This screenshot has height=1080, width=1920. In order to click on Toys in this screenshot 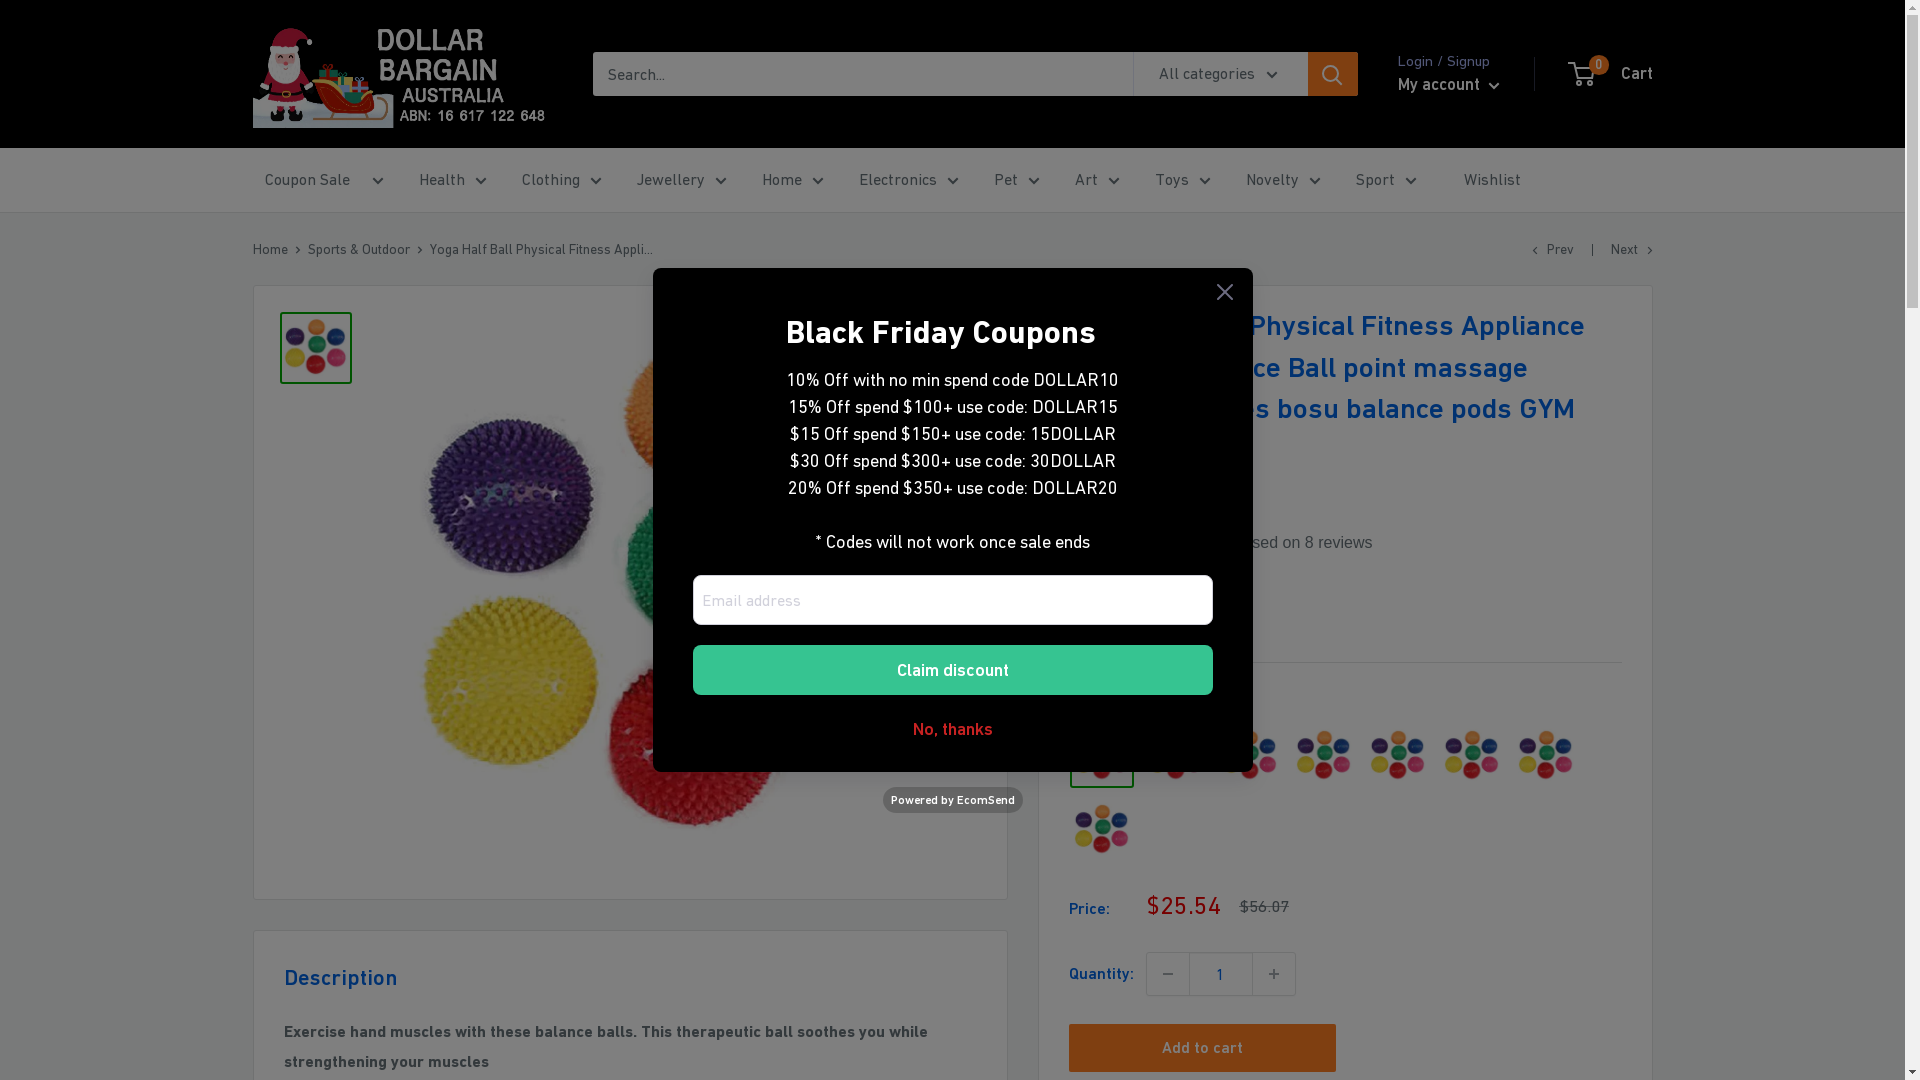, I will do `click(1182, 180)`.